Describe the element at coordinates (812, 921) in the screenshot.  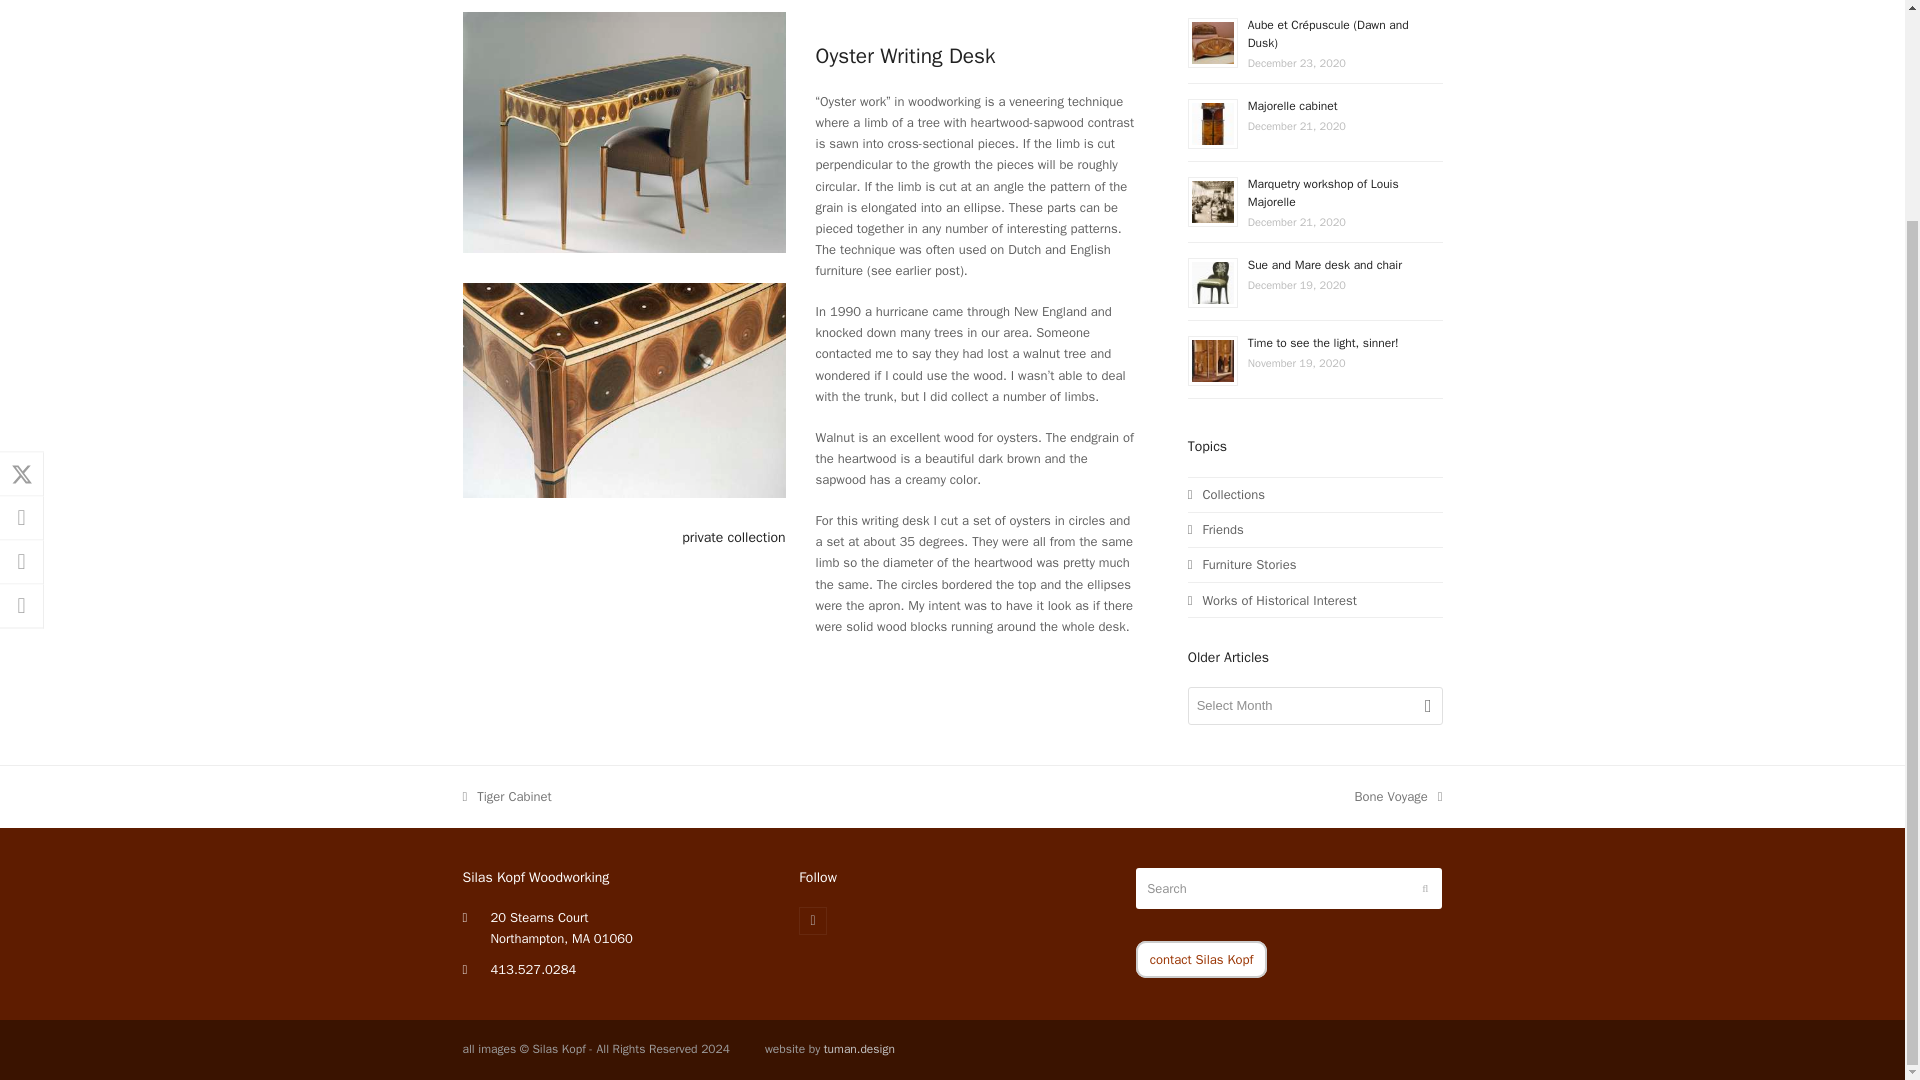
I see `Facebook` at that location.